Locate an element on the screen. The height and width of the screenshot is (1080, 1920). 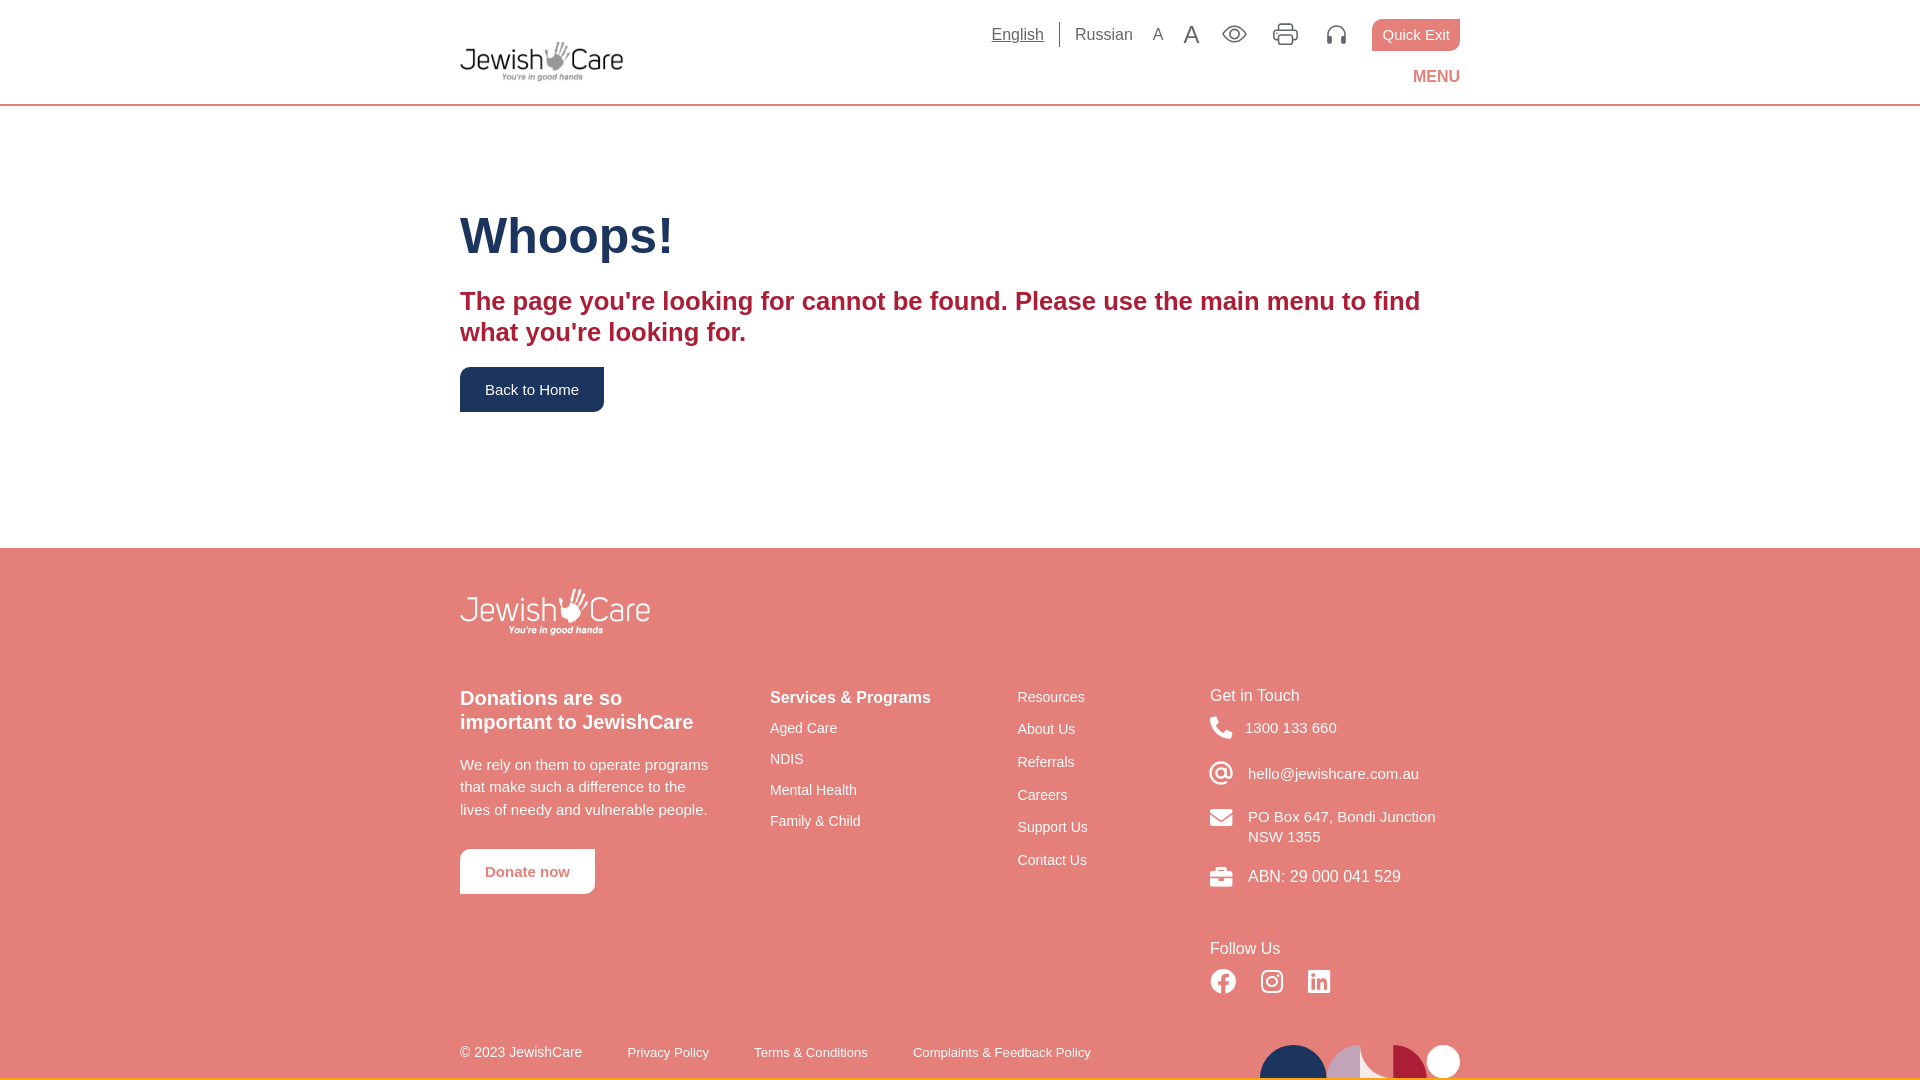
Back to Home is located at coordinates (532, 390).